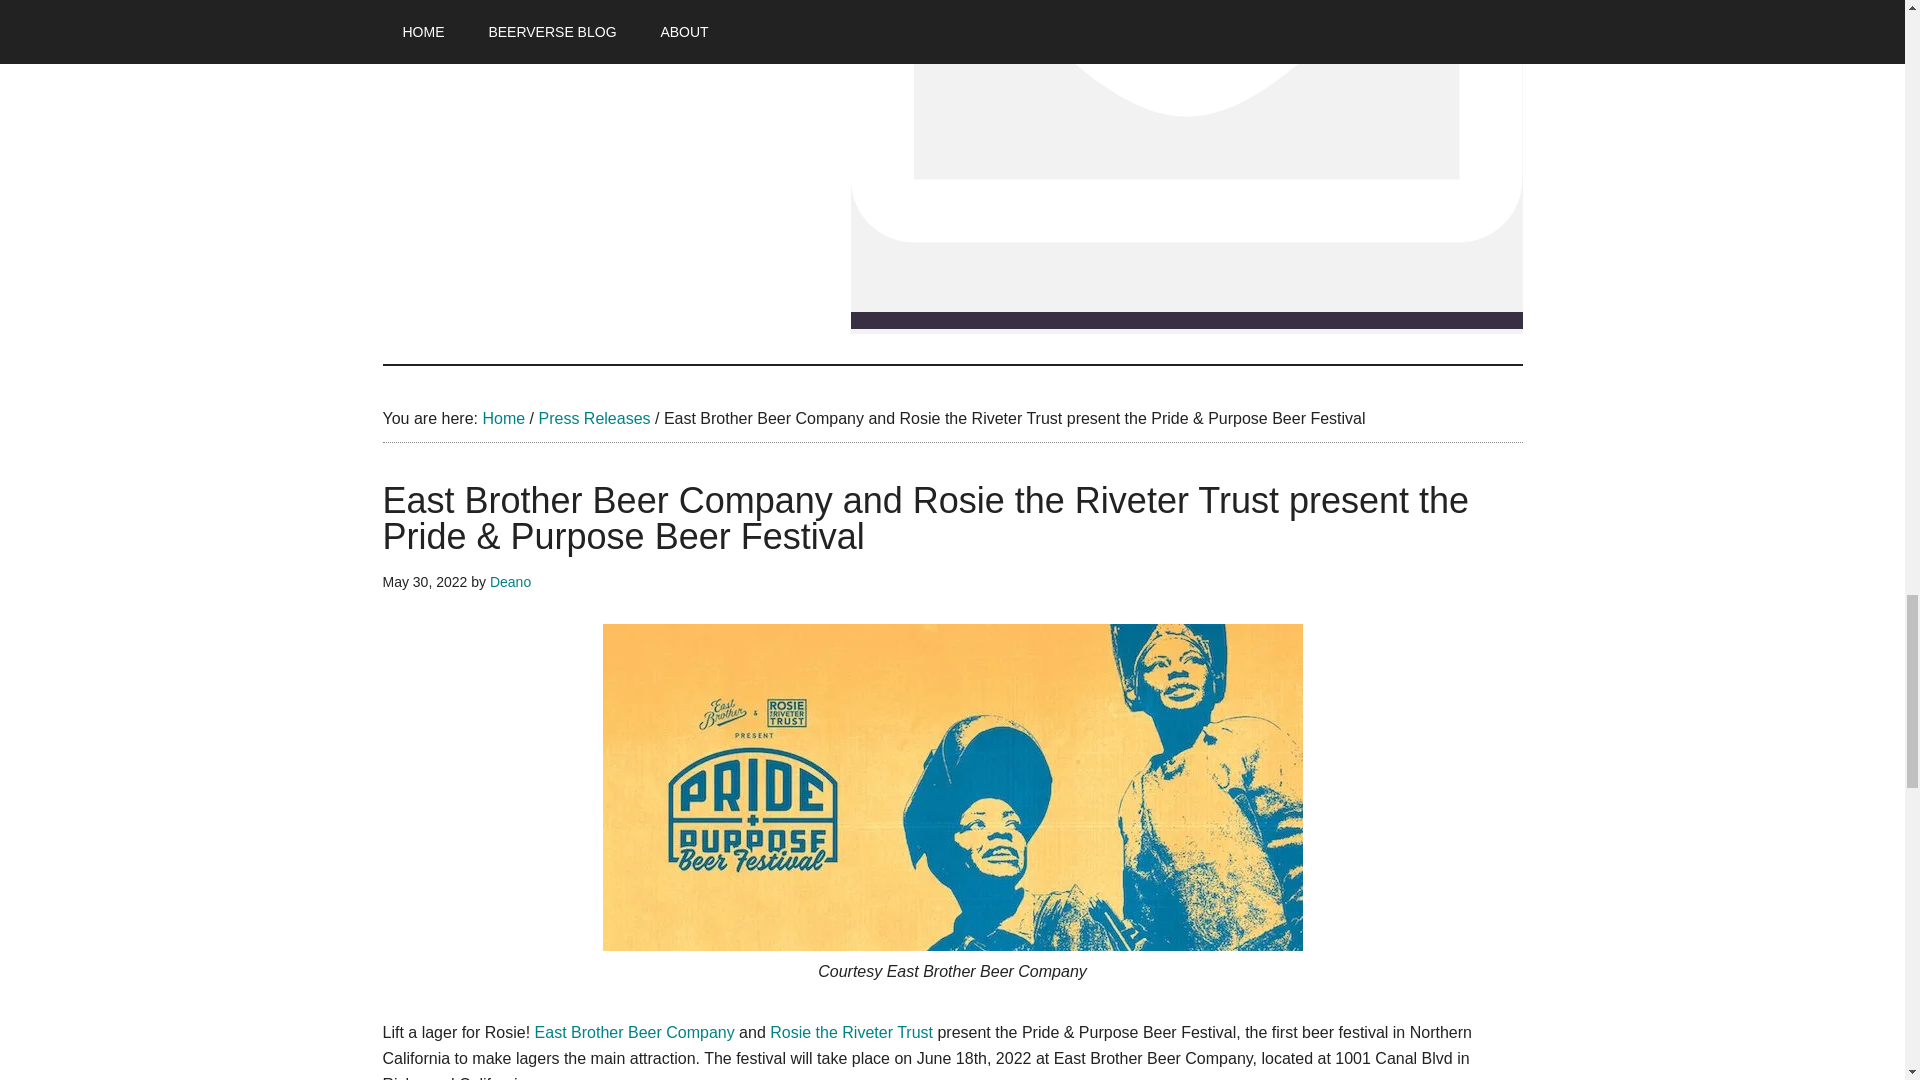  What do you see at coordinates (510, 581) in the screenshot?
I see `Deano` at bounding box center [510, 581].